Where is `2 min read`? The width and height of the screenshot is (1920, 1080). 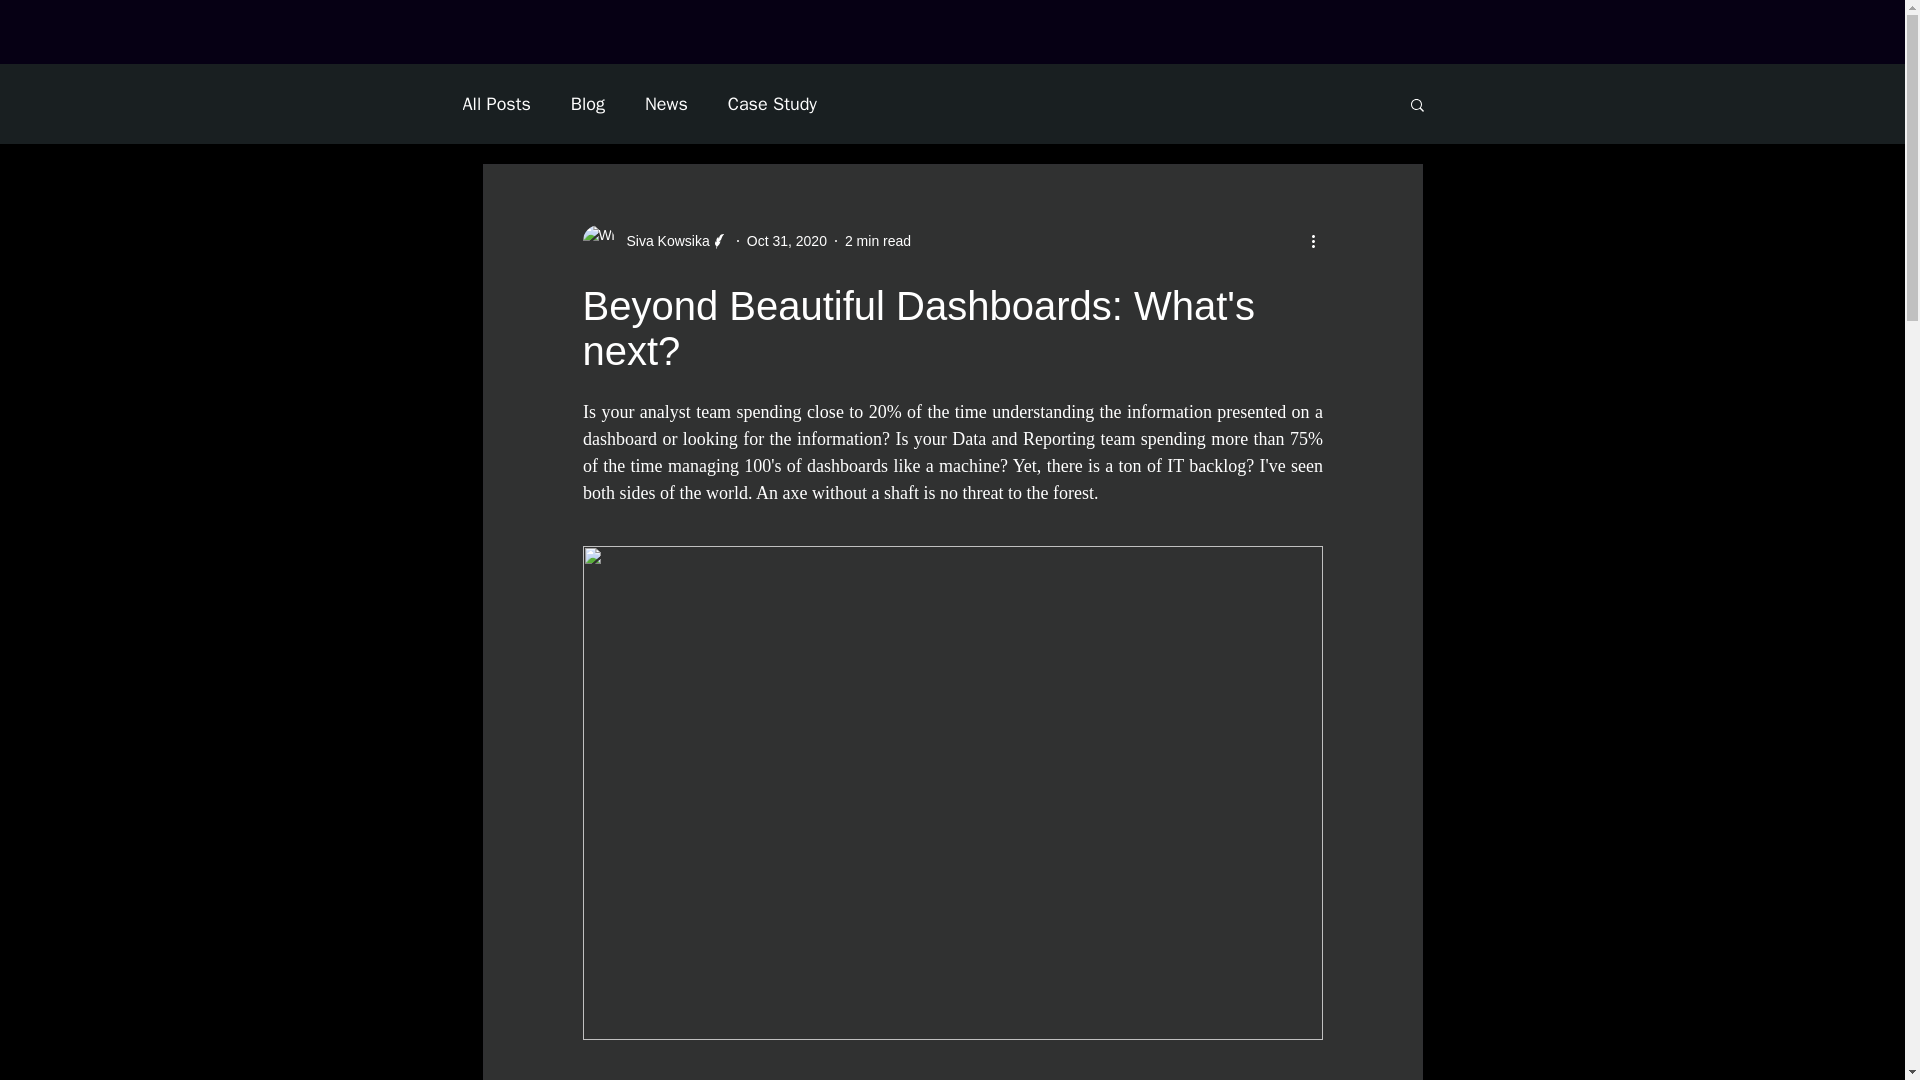 2 min read is located at coordinates (877, 240).